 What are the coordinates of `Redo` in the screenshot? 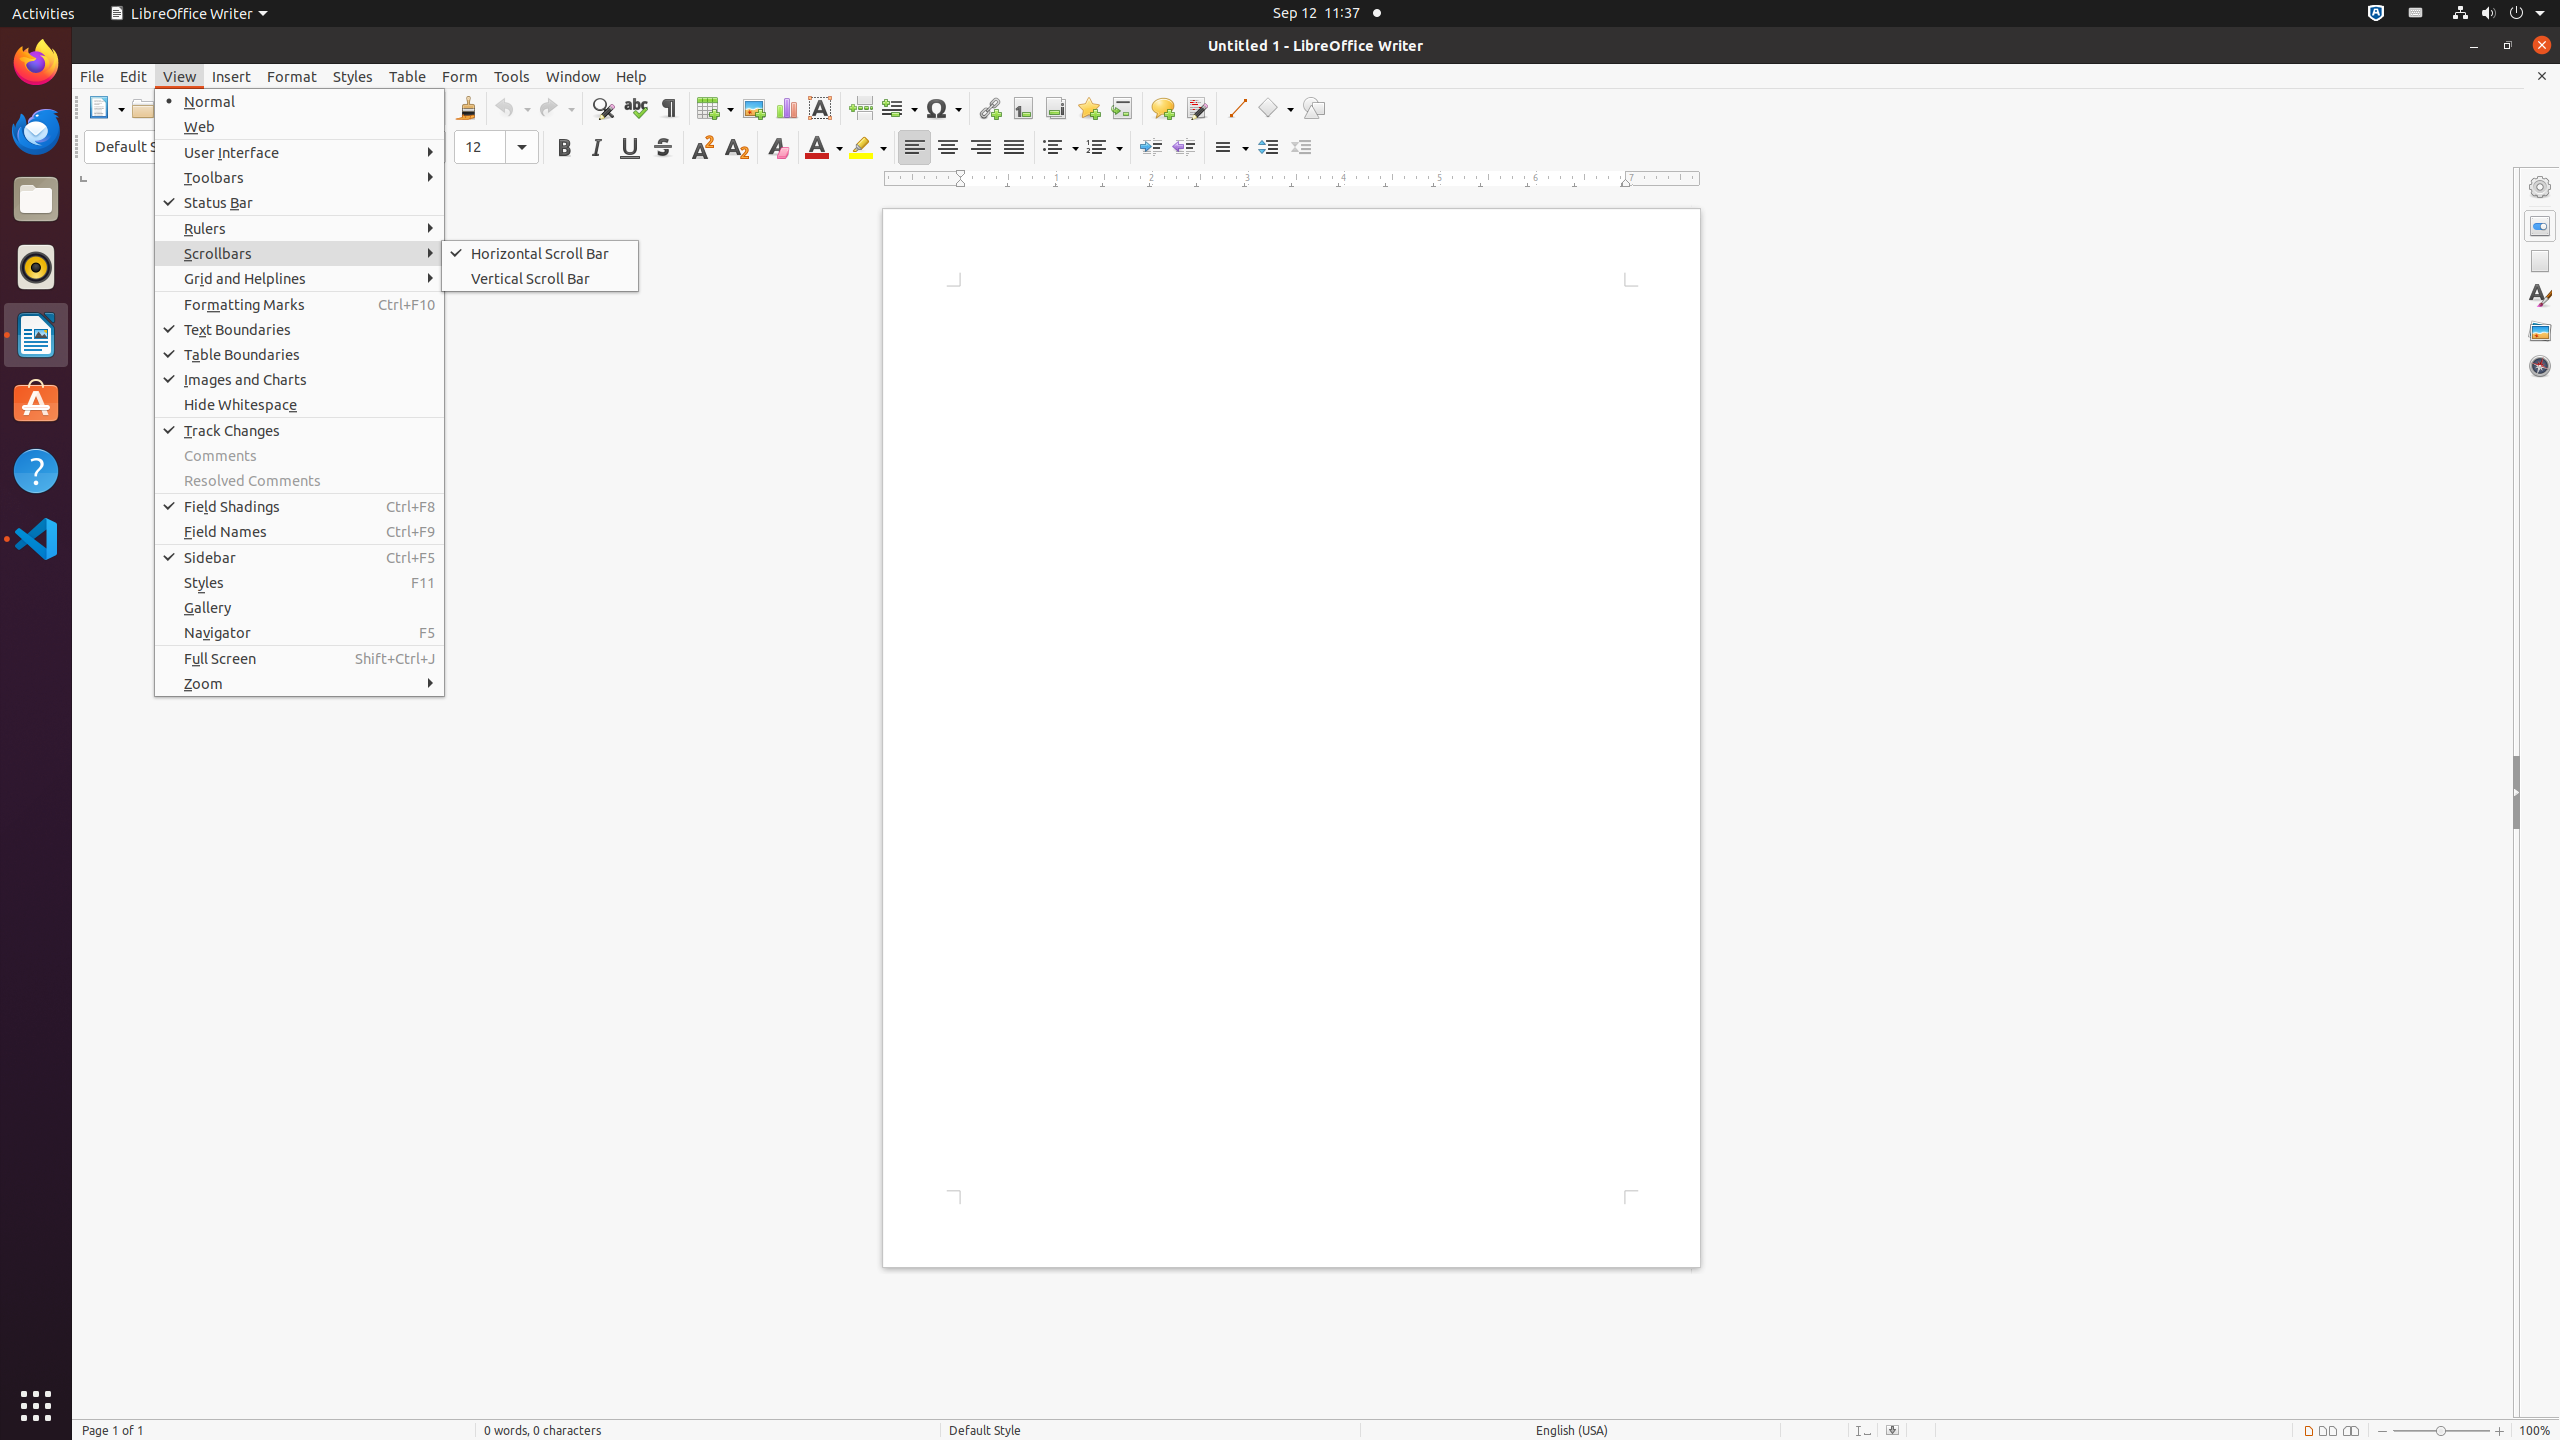 It's located at (556, 108).